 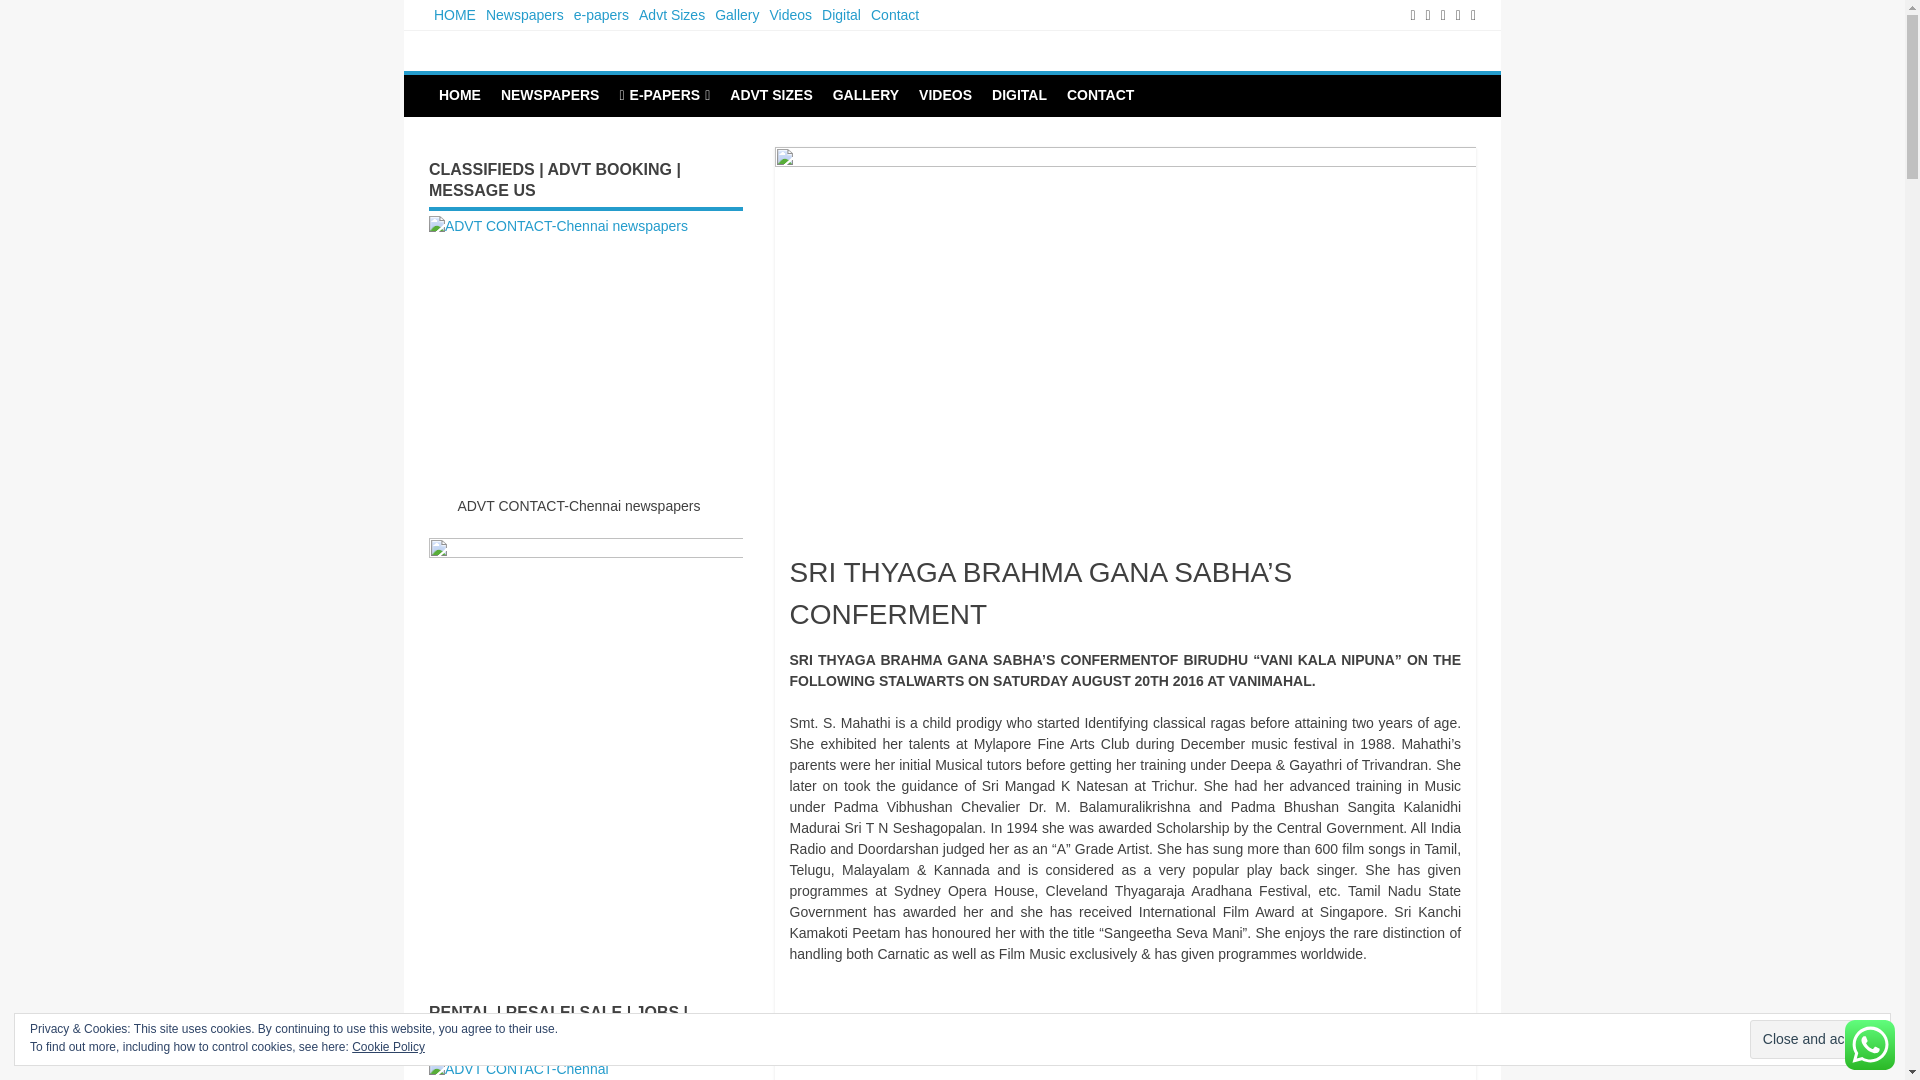 What do you see at coordinates (1816, 1039) in the screenshot?
I see `Close and accept` at bounding box center [1816, 1039].